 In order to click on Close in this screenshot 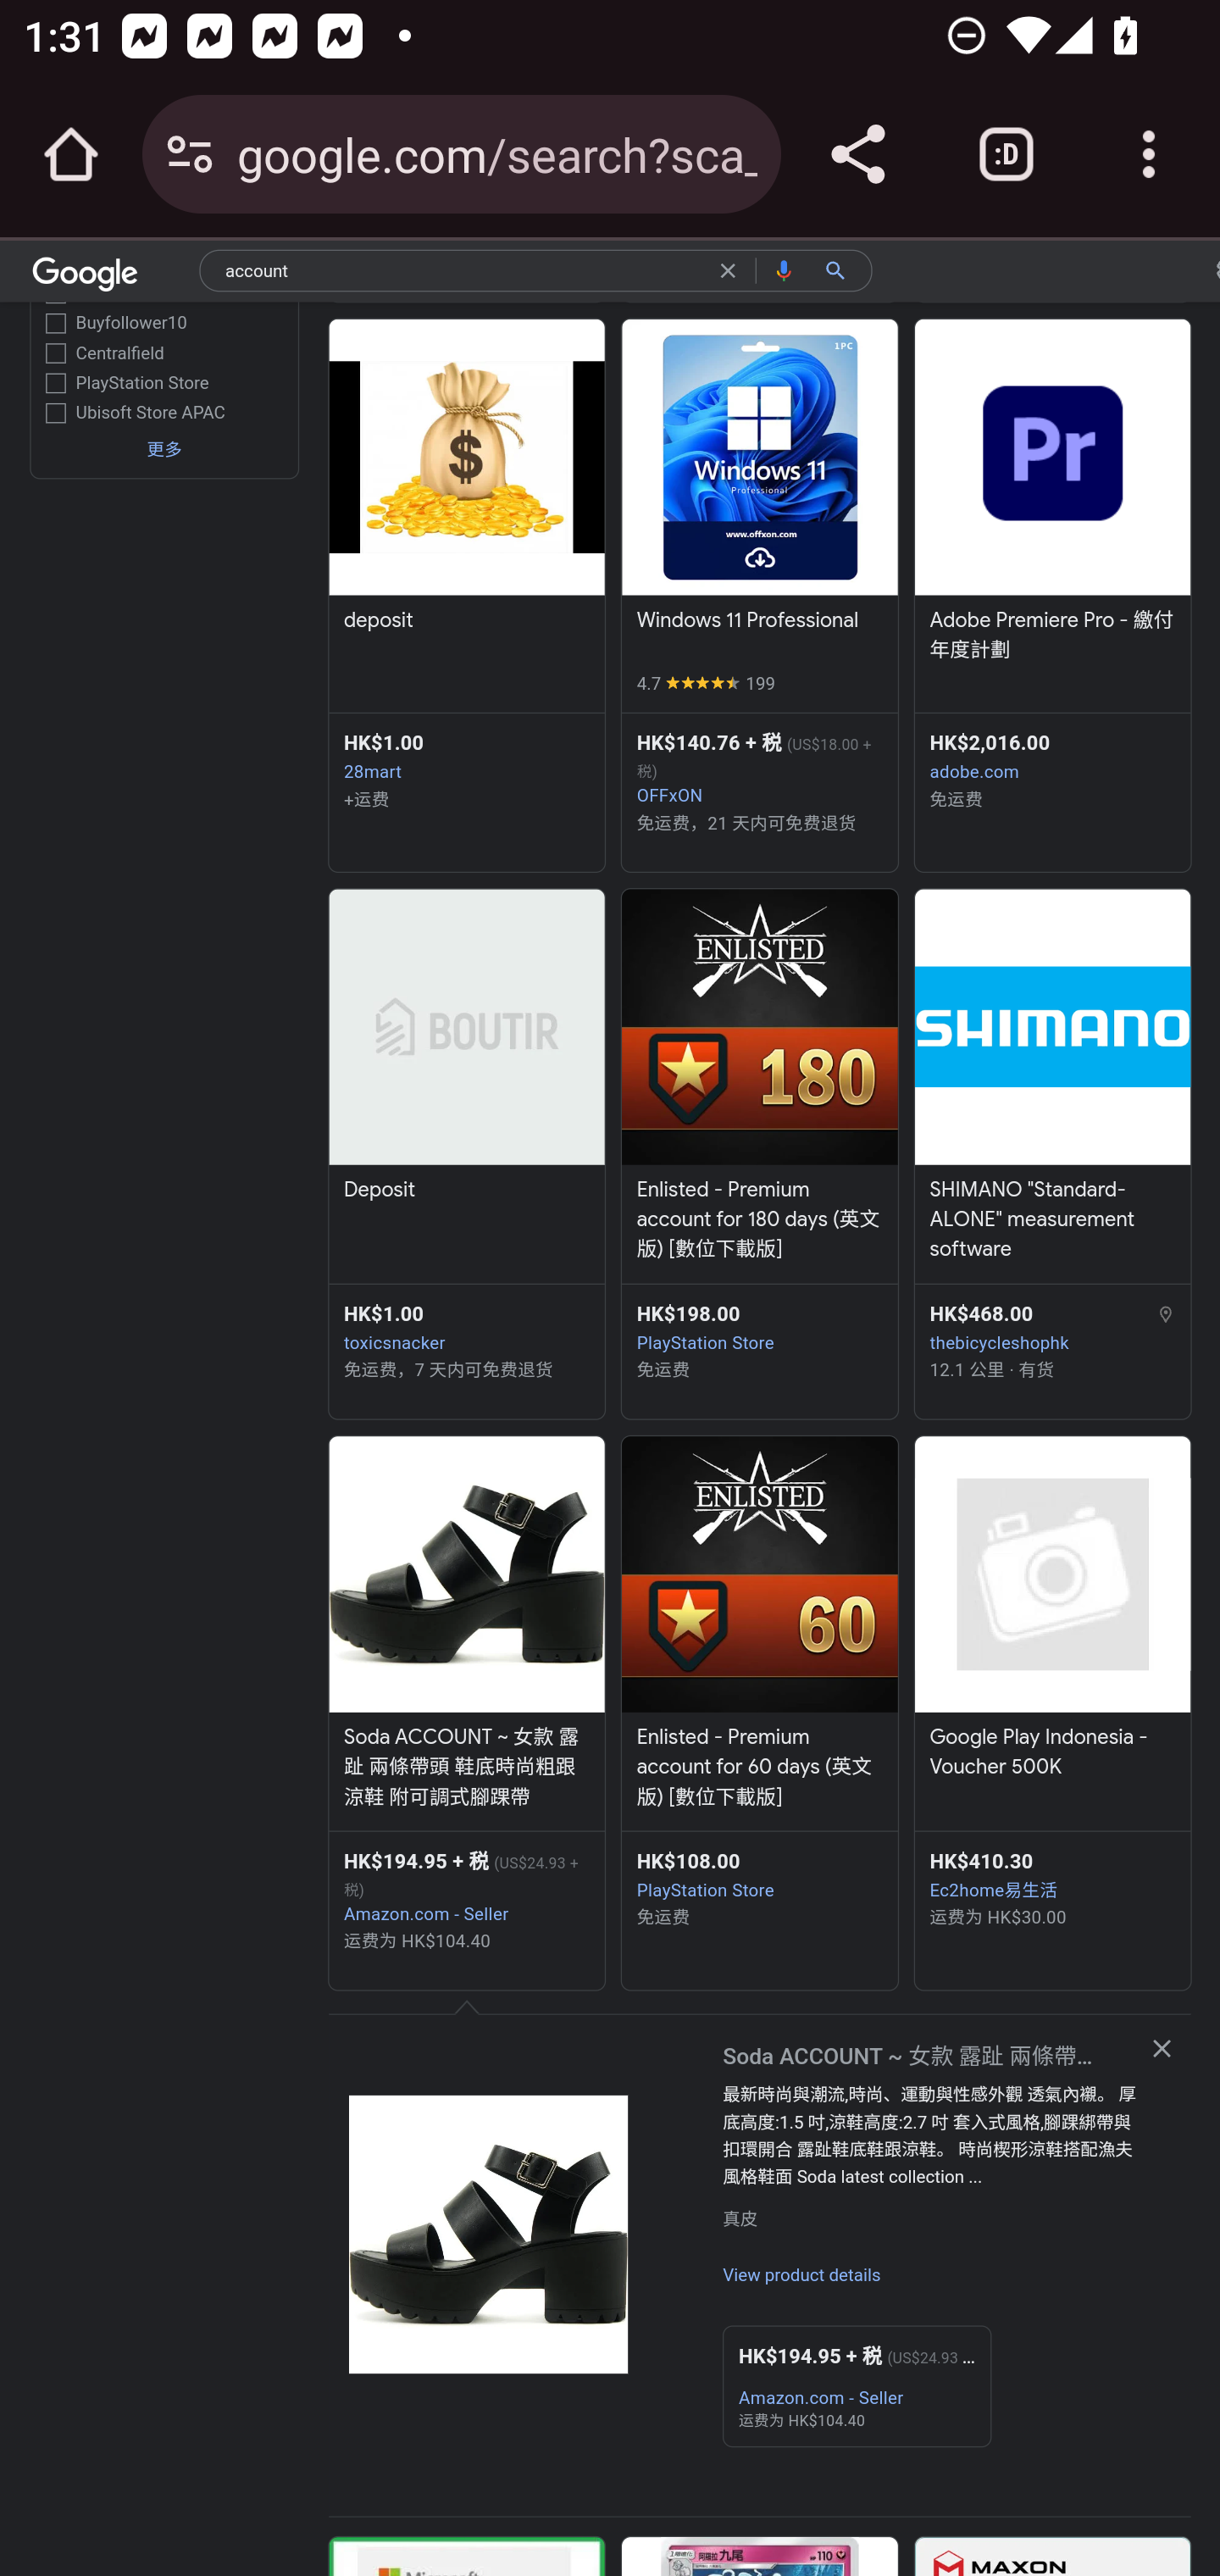, I will do `click(1161, 2049)`.